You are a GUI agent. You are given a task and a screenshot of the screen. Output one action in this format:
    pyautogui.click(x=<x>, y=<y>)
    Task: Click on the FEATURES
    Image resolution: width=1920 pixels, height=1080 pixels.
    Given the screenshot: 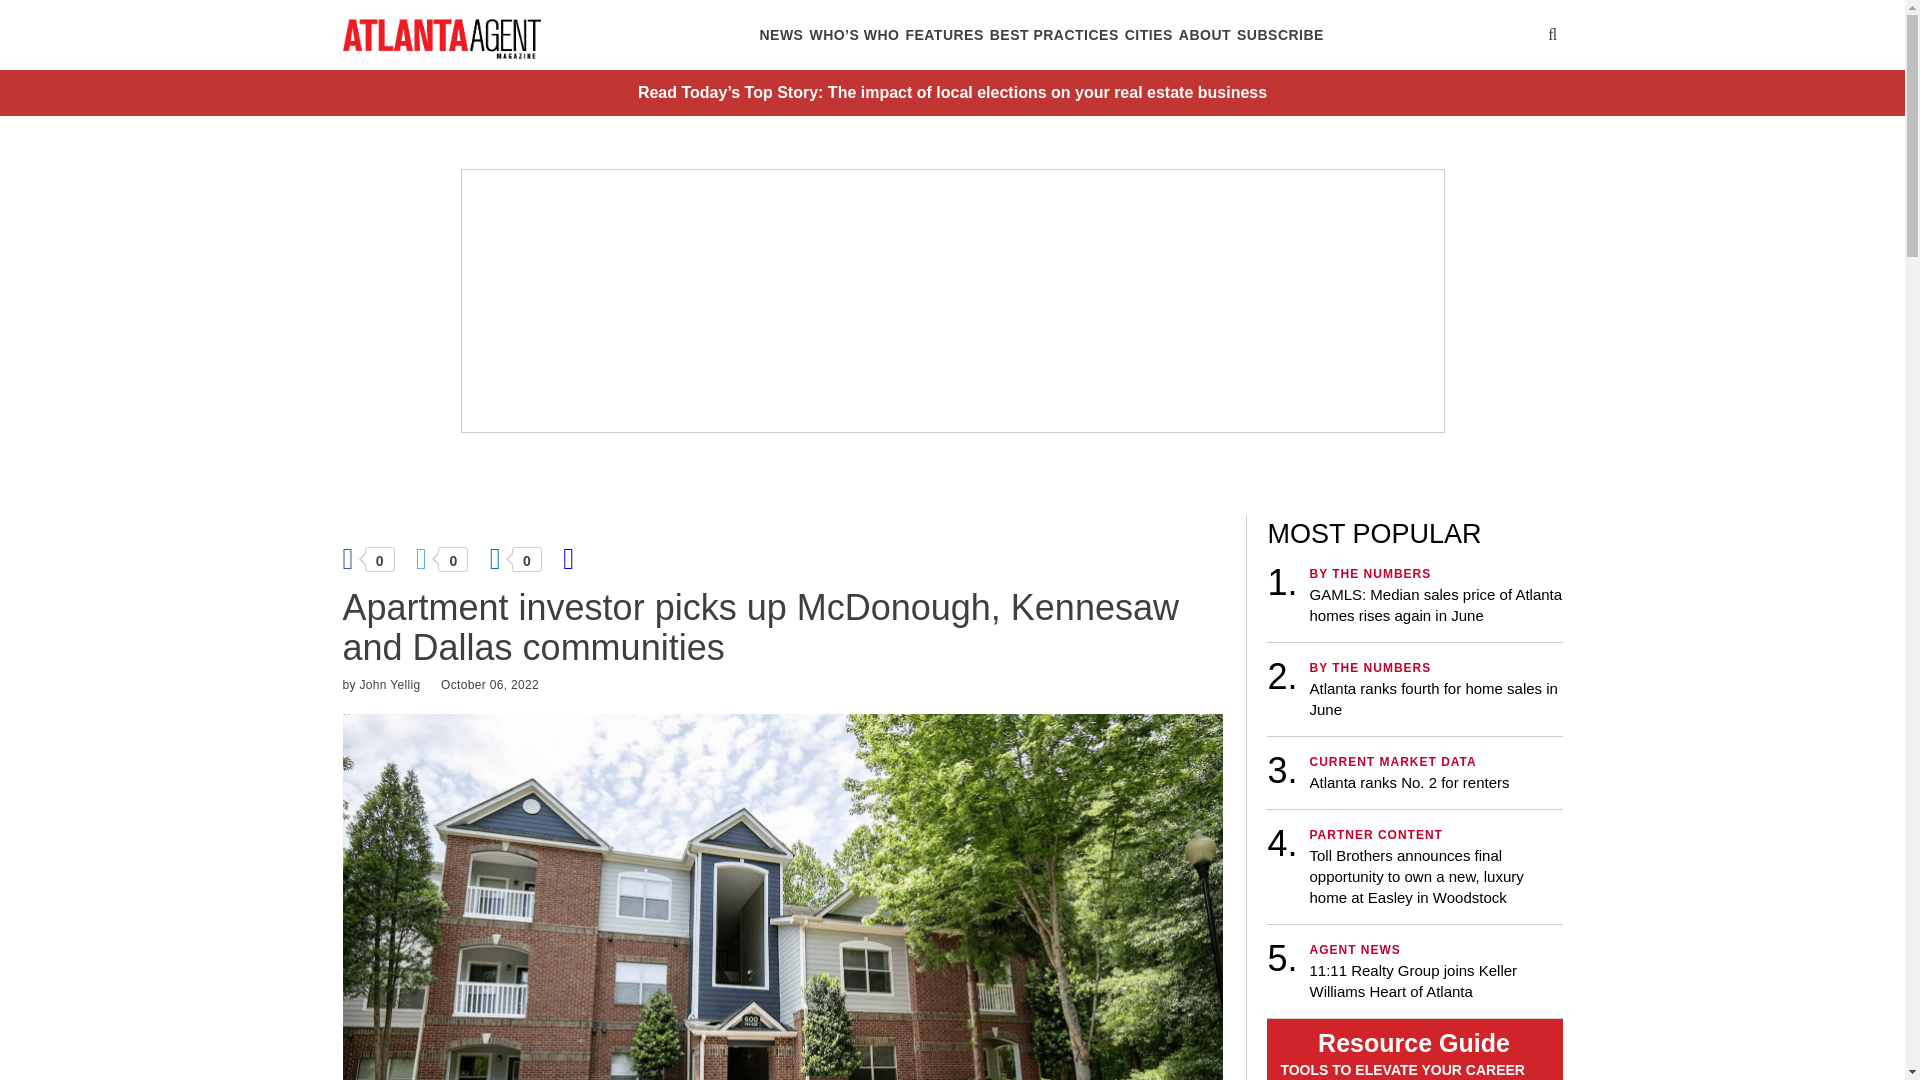 What is the action you would take?
    pyautogui.click(x=944, y=35)
    